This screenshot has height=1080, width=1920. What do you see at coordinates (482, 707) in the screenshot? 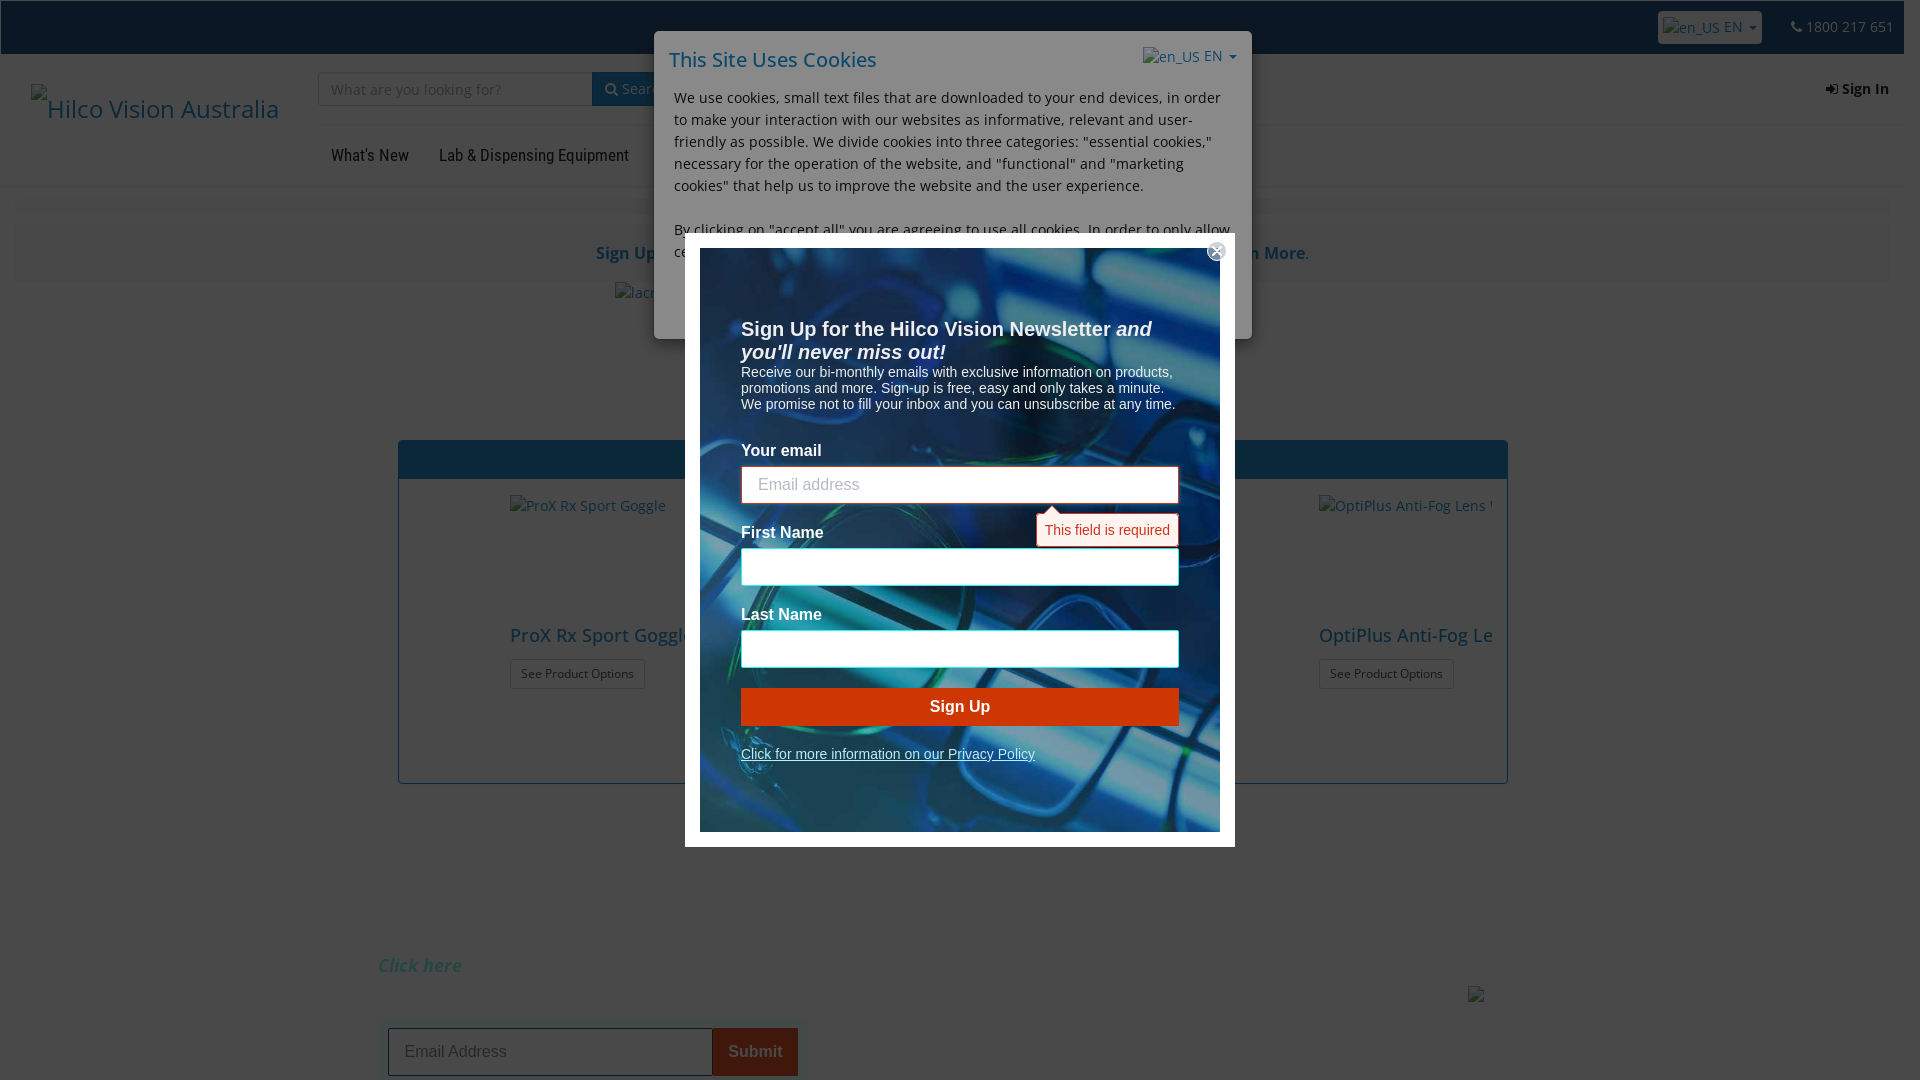
I see `See Product Options` at bounding box center [482, 707].